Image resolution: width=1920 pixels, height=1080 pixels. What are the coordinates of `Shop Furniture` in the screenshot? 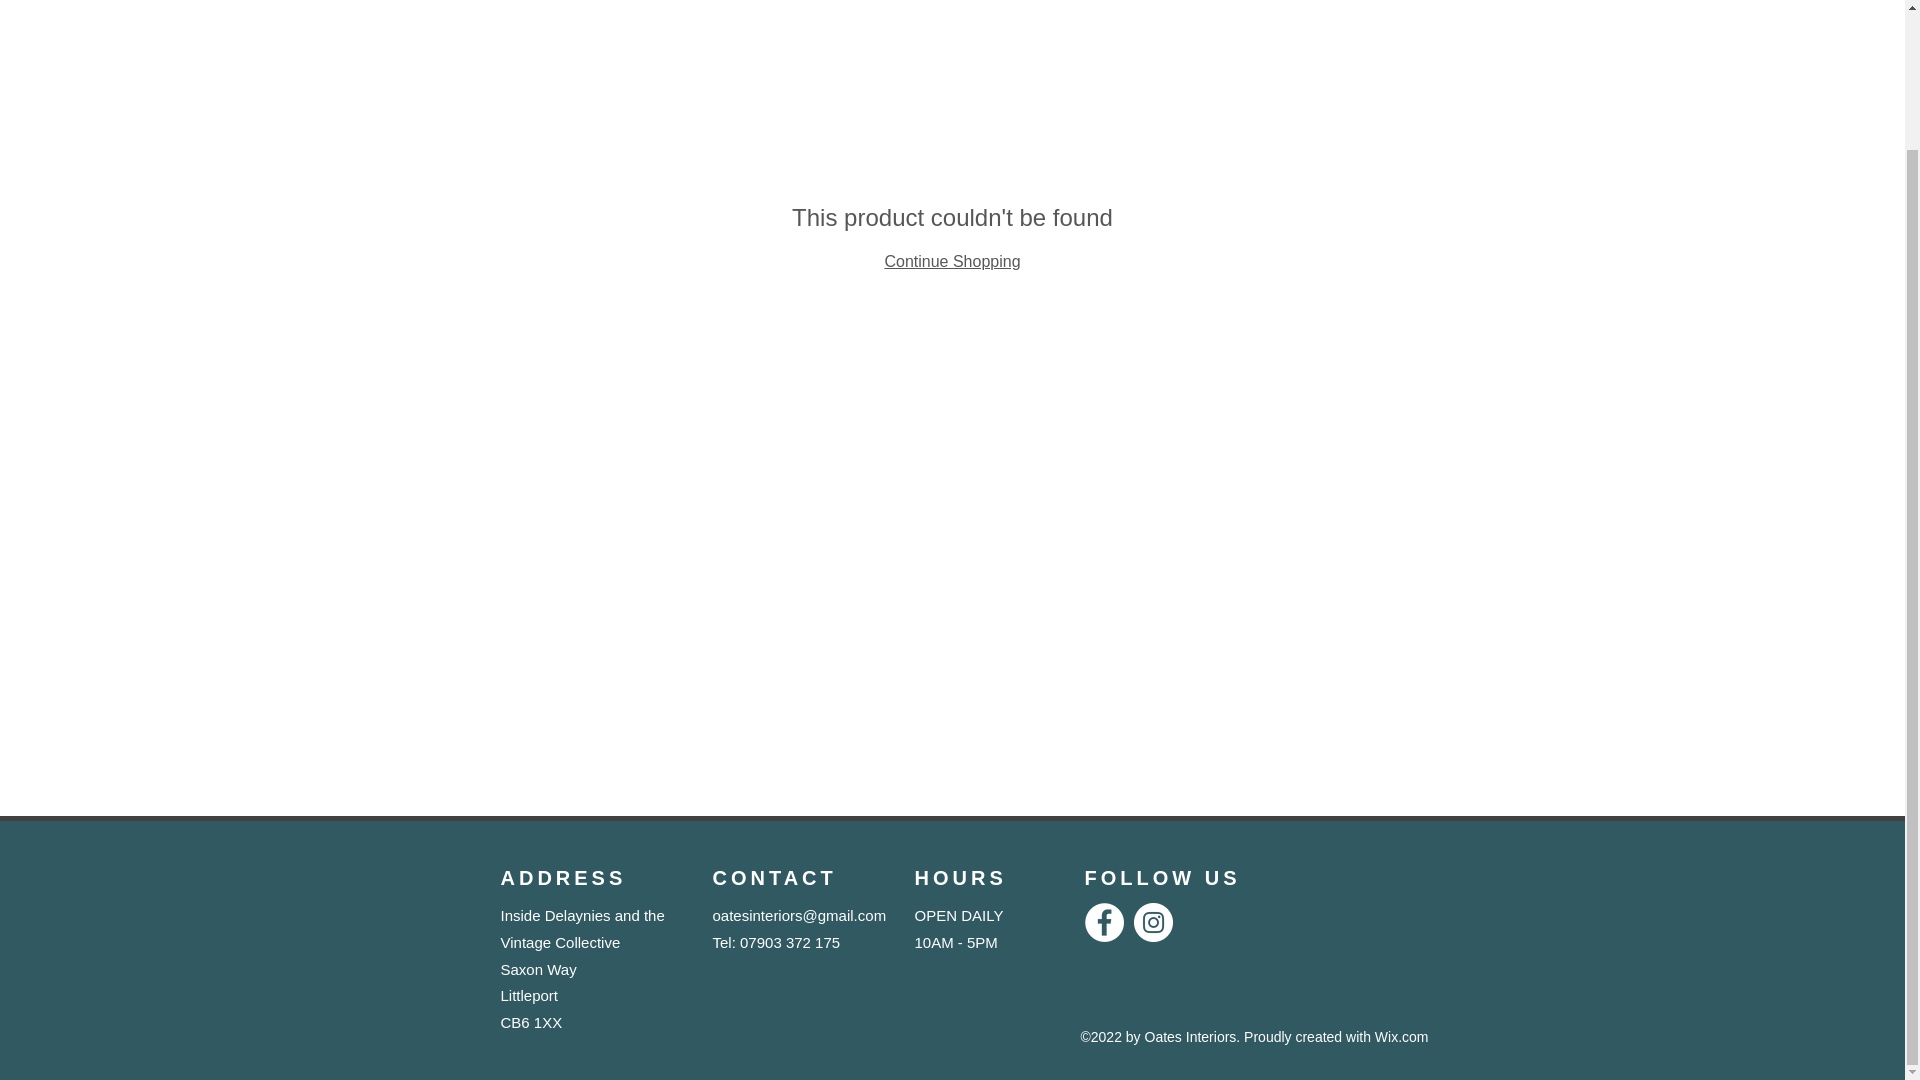 It's located at (1070, 12).